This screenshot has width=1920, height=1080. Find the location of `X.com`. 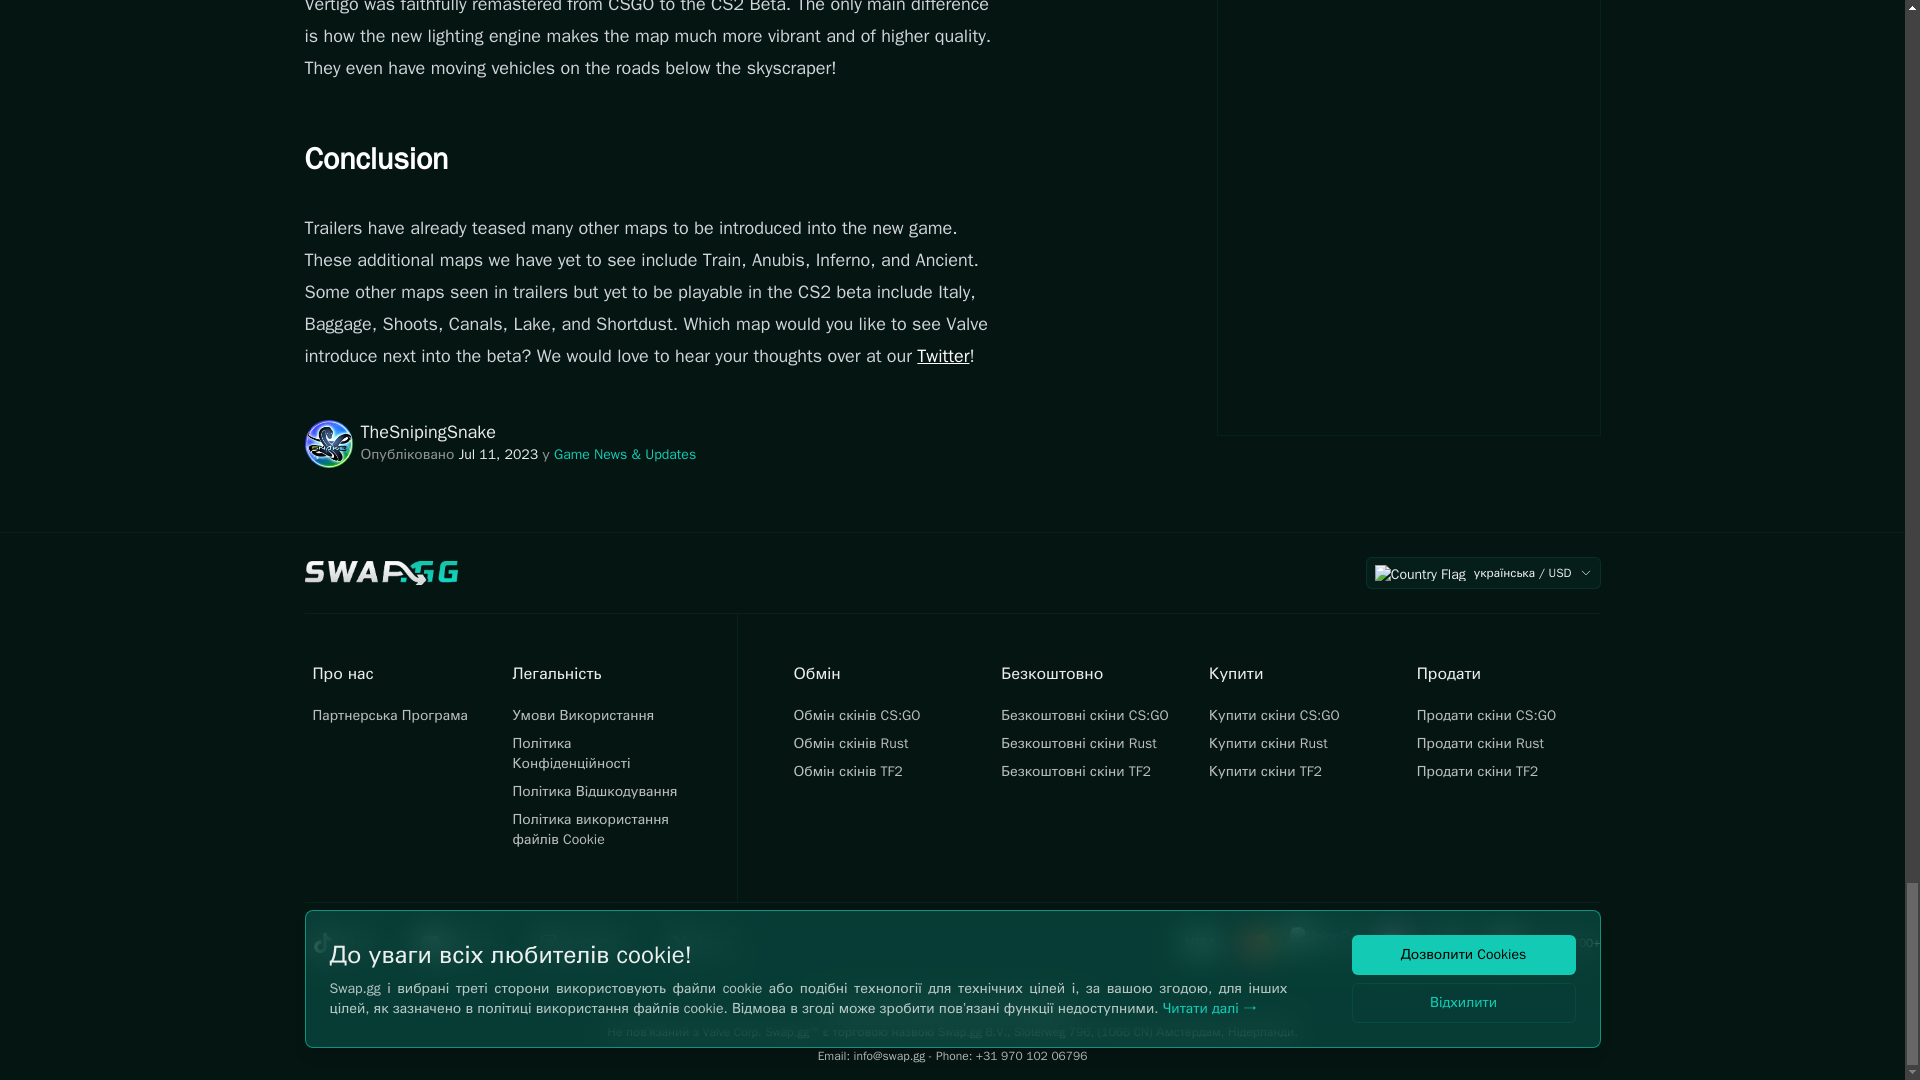

X.com is located at coordinates (712, 942).